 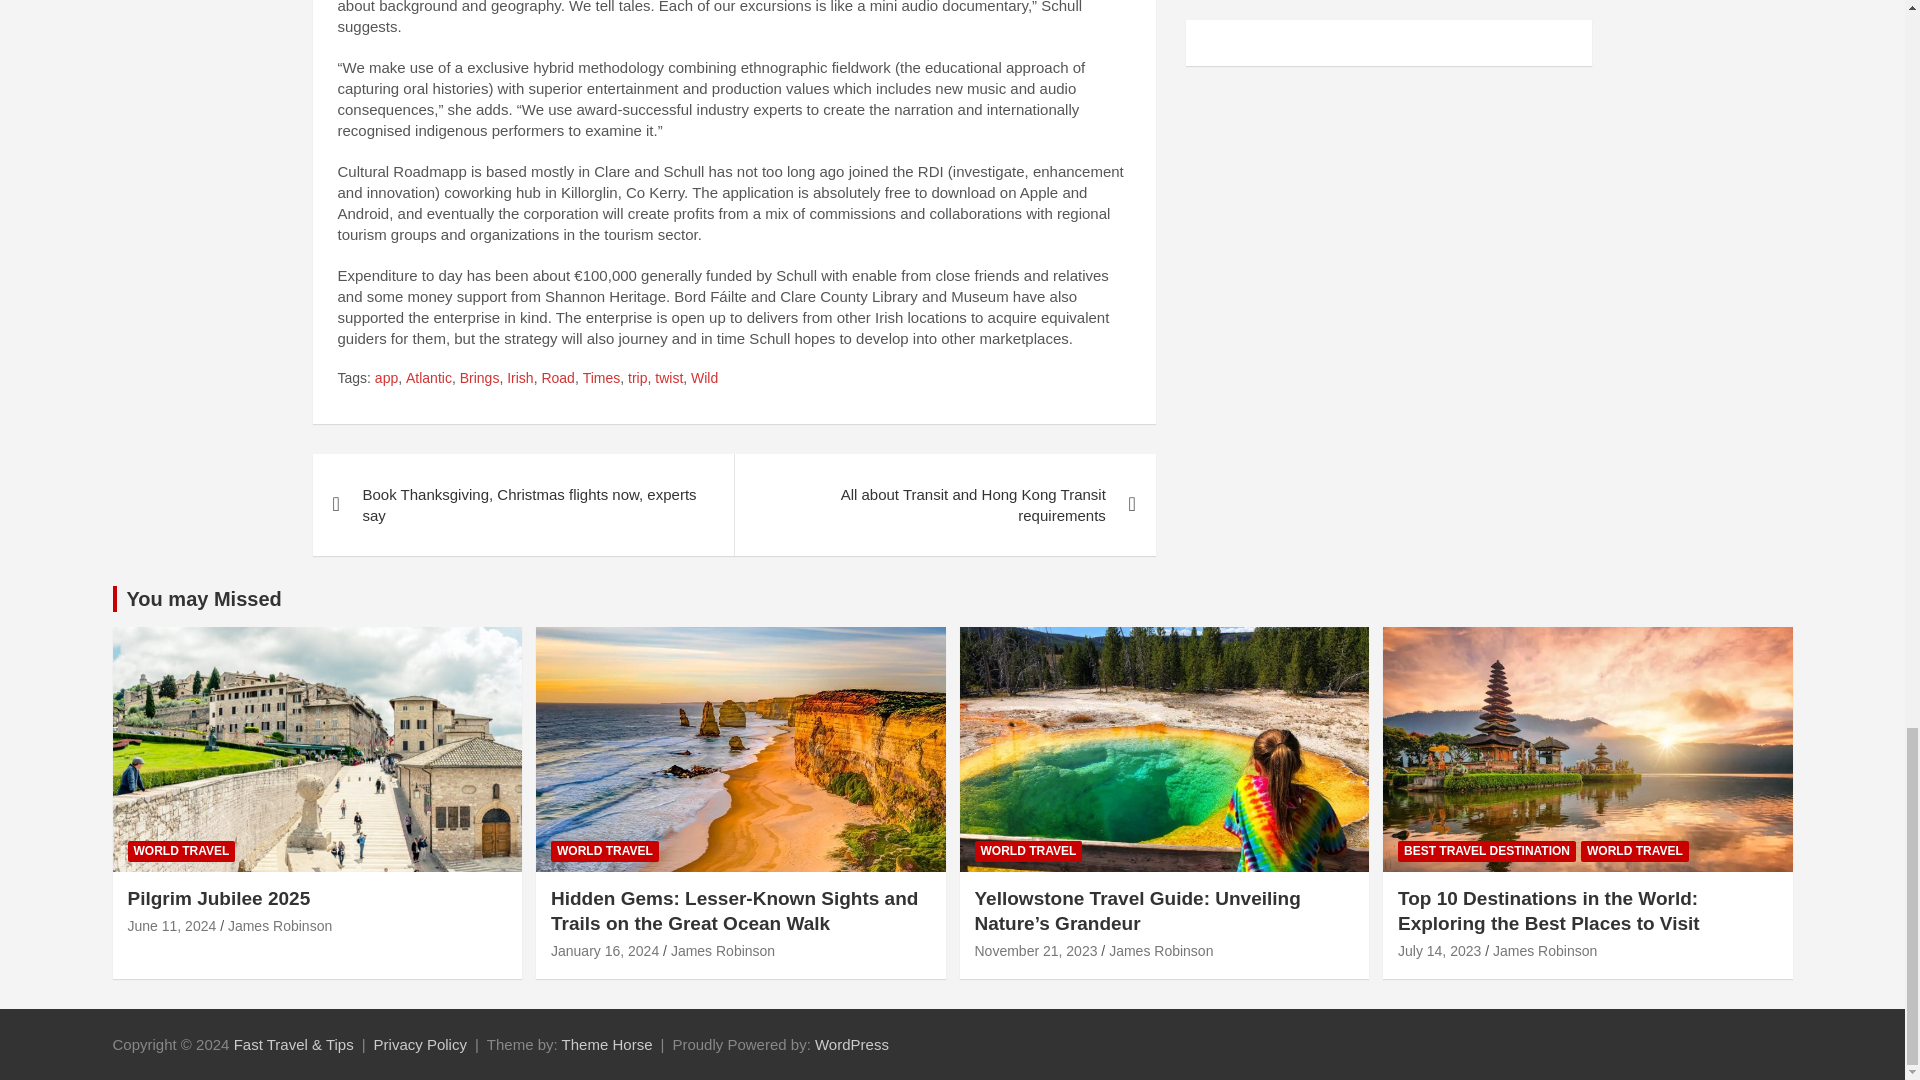 I want to click on Irish, so click(x=520, y=378).